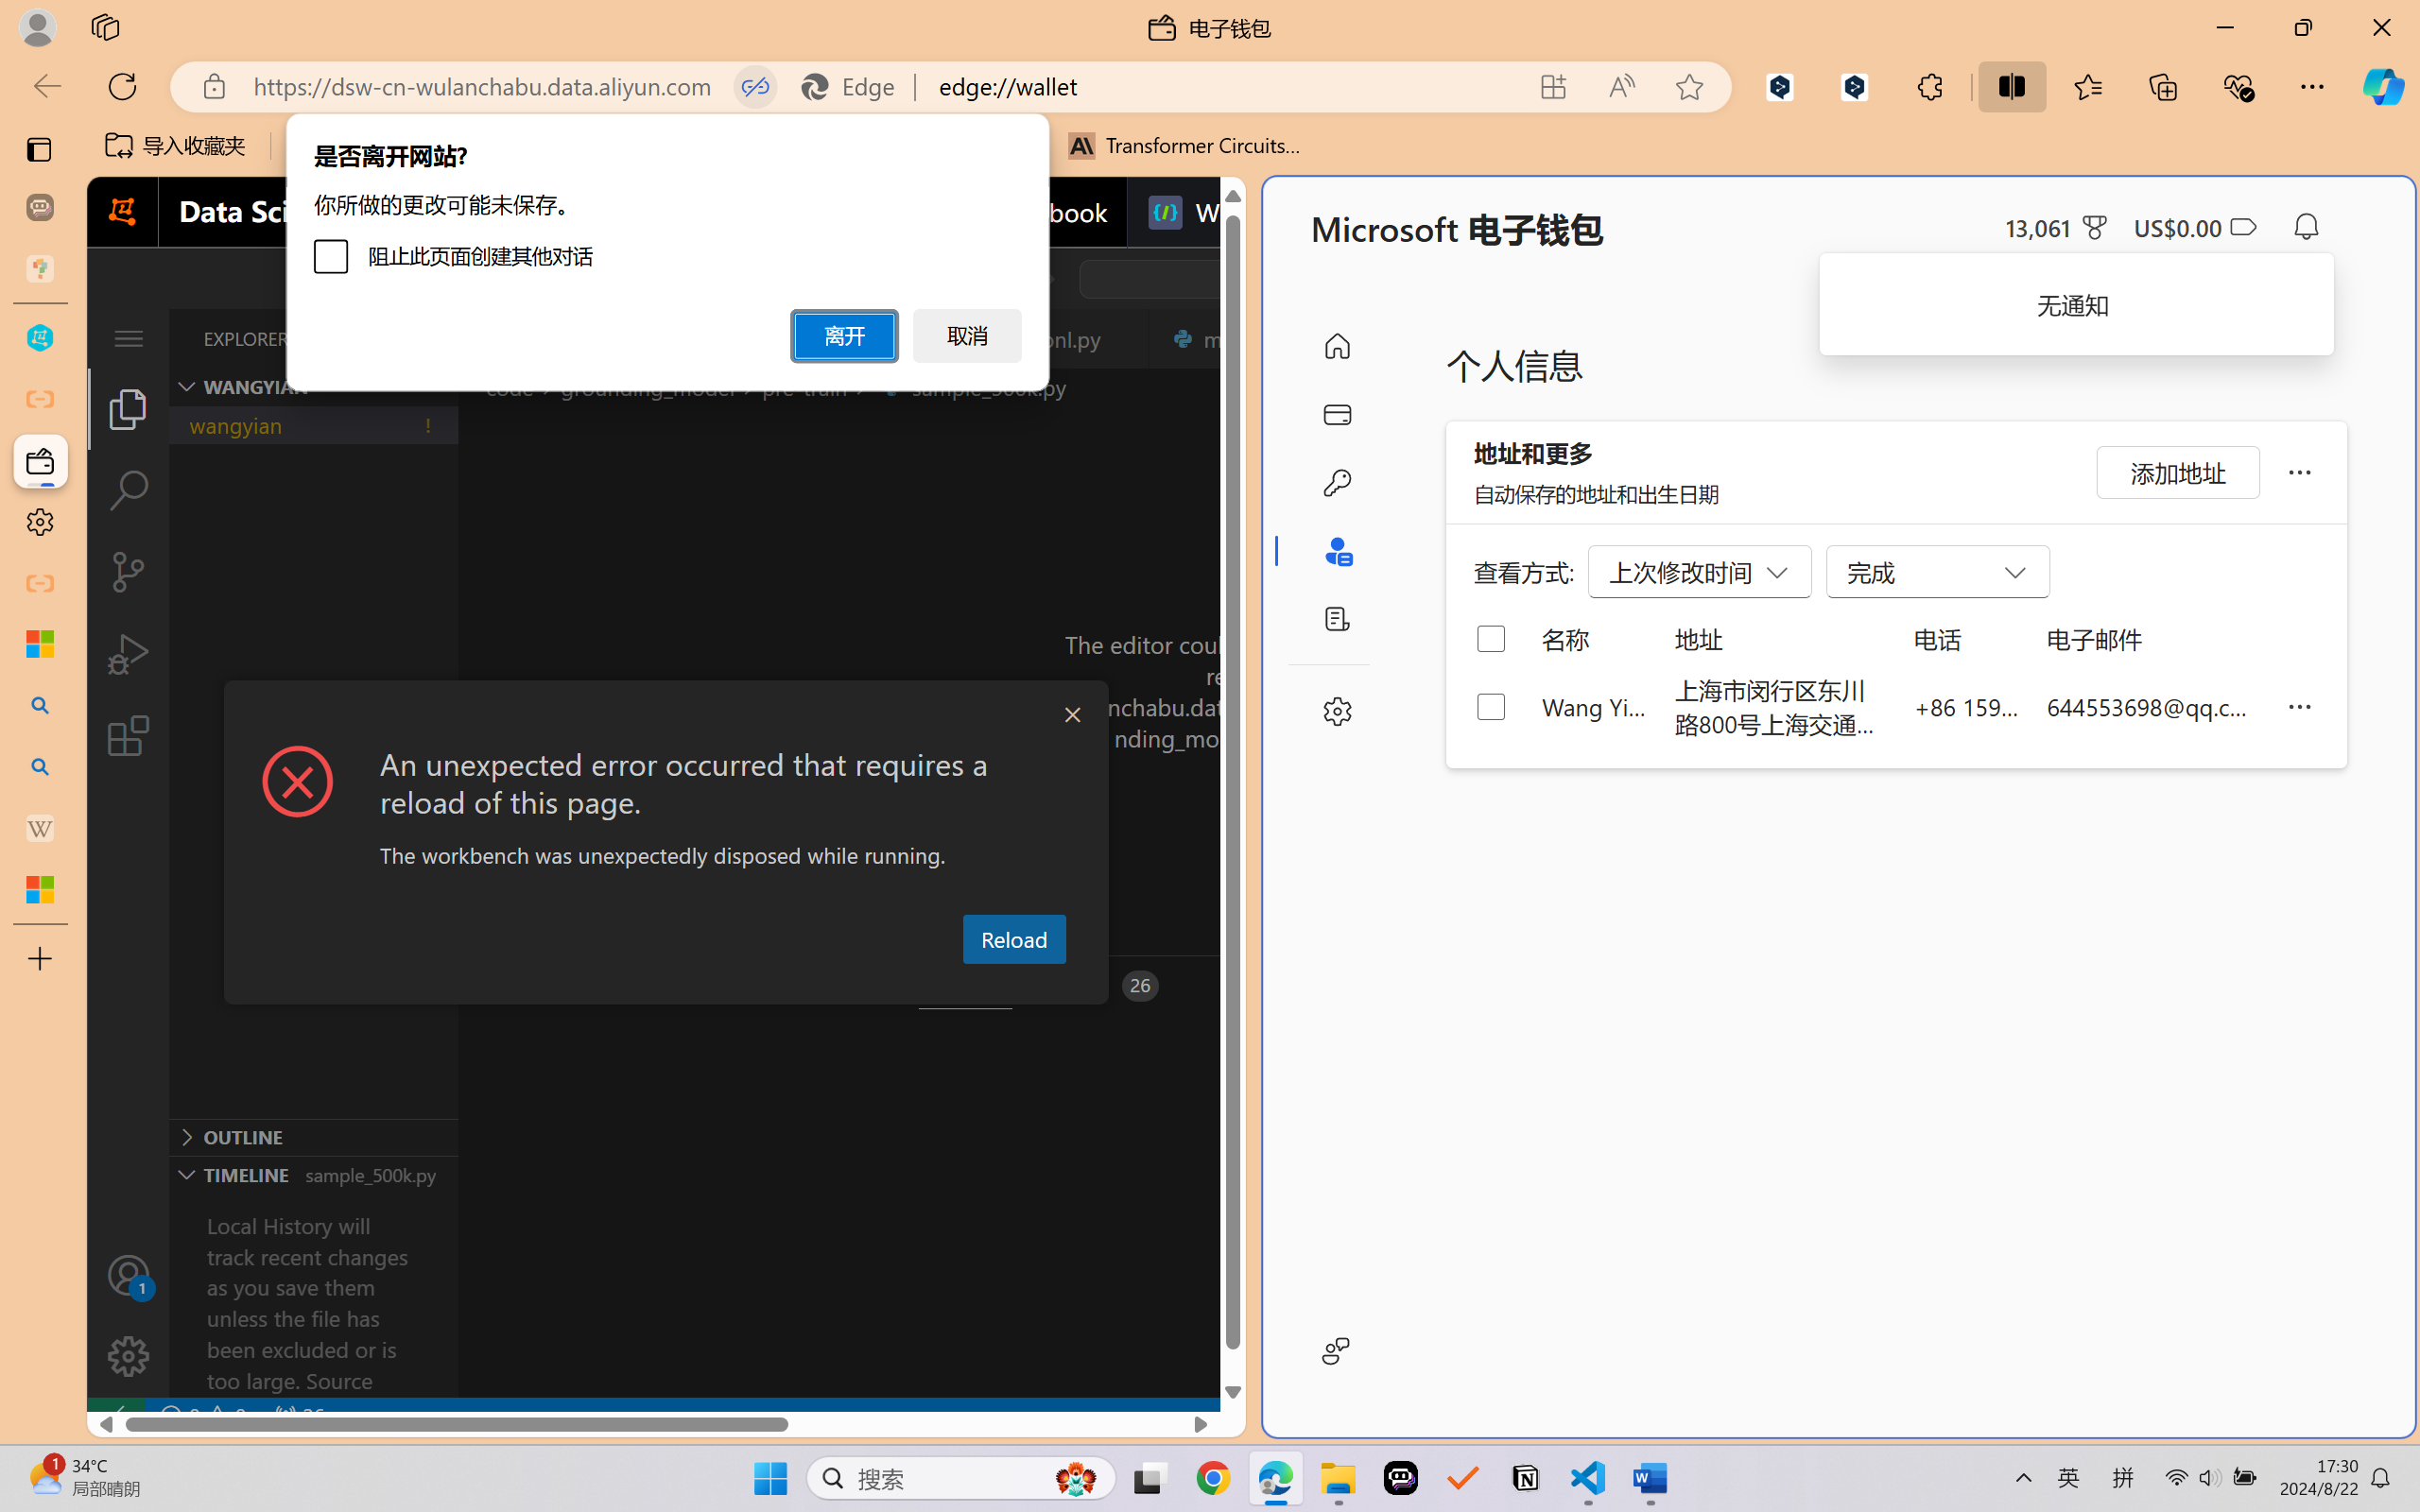 The width and height of the screenshot is (2420, 1512). I want to click on Timeline Section, so click(313, 1174).